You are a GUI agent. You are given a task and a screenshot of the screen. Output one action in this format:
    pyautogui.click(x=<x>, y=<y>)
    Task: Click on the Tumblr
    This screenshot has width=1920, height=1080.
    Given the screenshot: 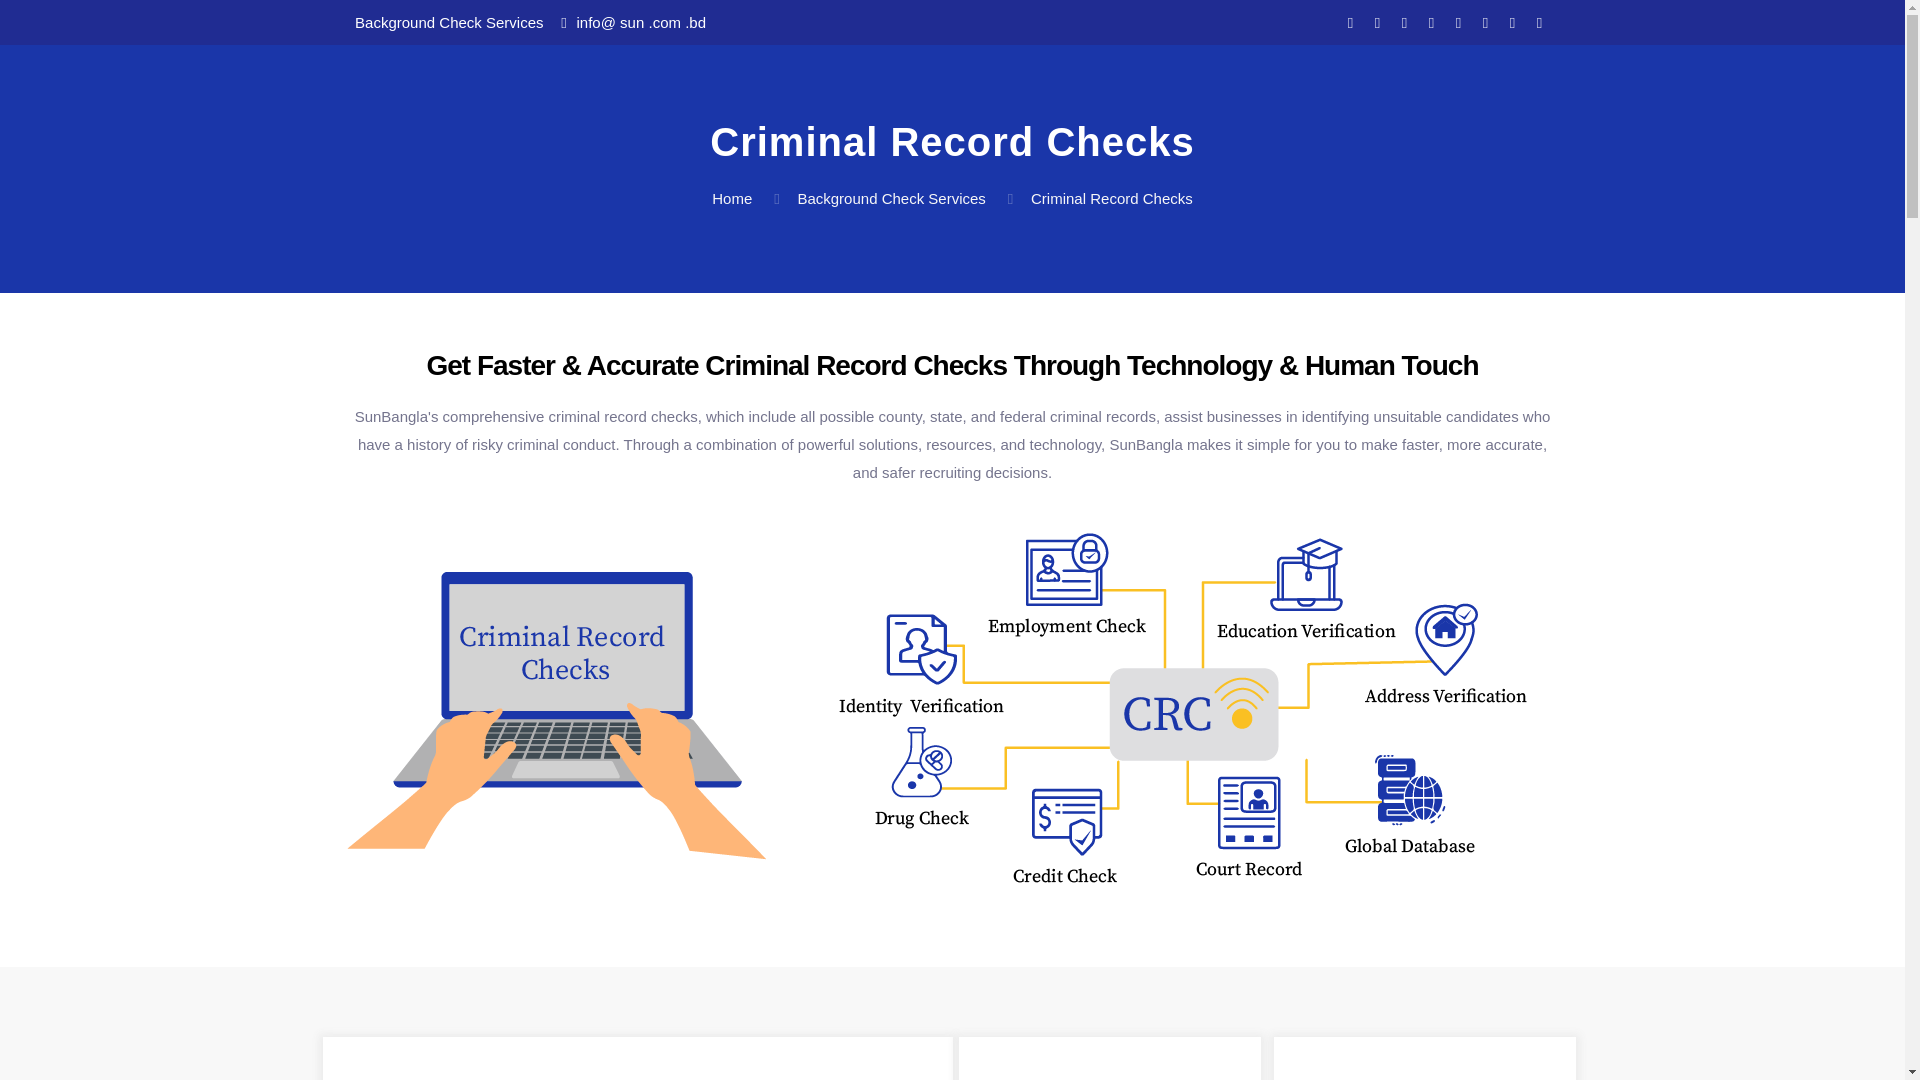 What is the action you would take?
    pyautogui.click(x=1512, y=22)
    